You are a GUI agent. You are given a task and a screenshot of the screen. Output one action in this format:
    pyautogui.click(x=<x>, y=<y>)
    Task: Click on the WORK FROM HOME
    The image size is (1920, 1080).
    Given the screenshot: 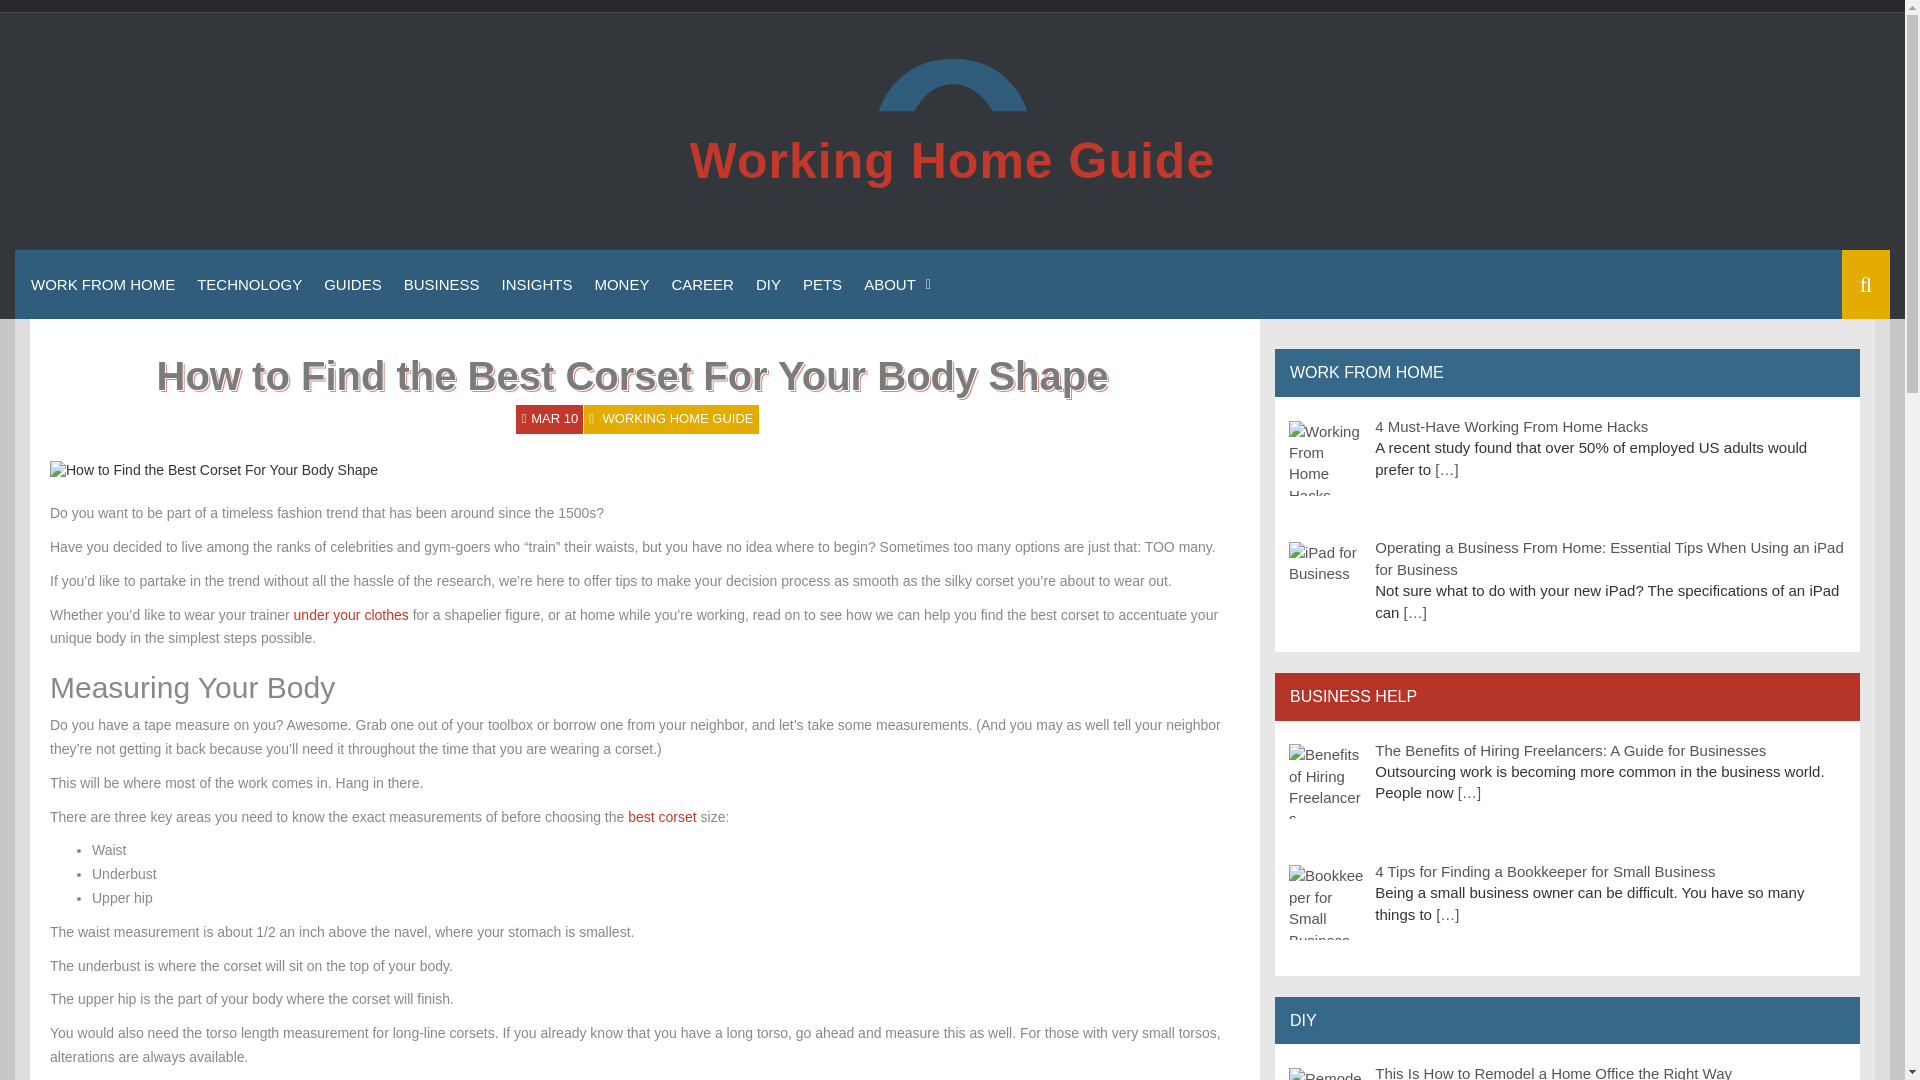 What is the action you would take?
    pyautogui.click(x=102, y=284)
    